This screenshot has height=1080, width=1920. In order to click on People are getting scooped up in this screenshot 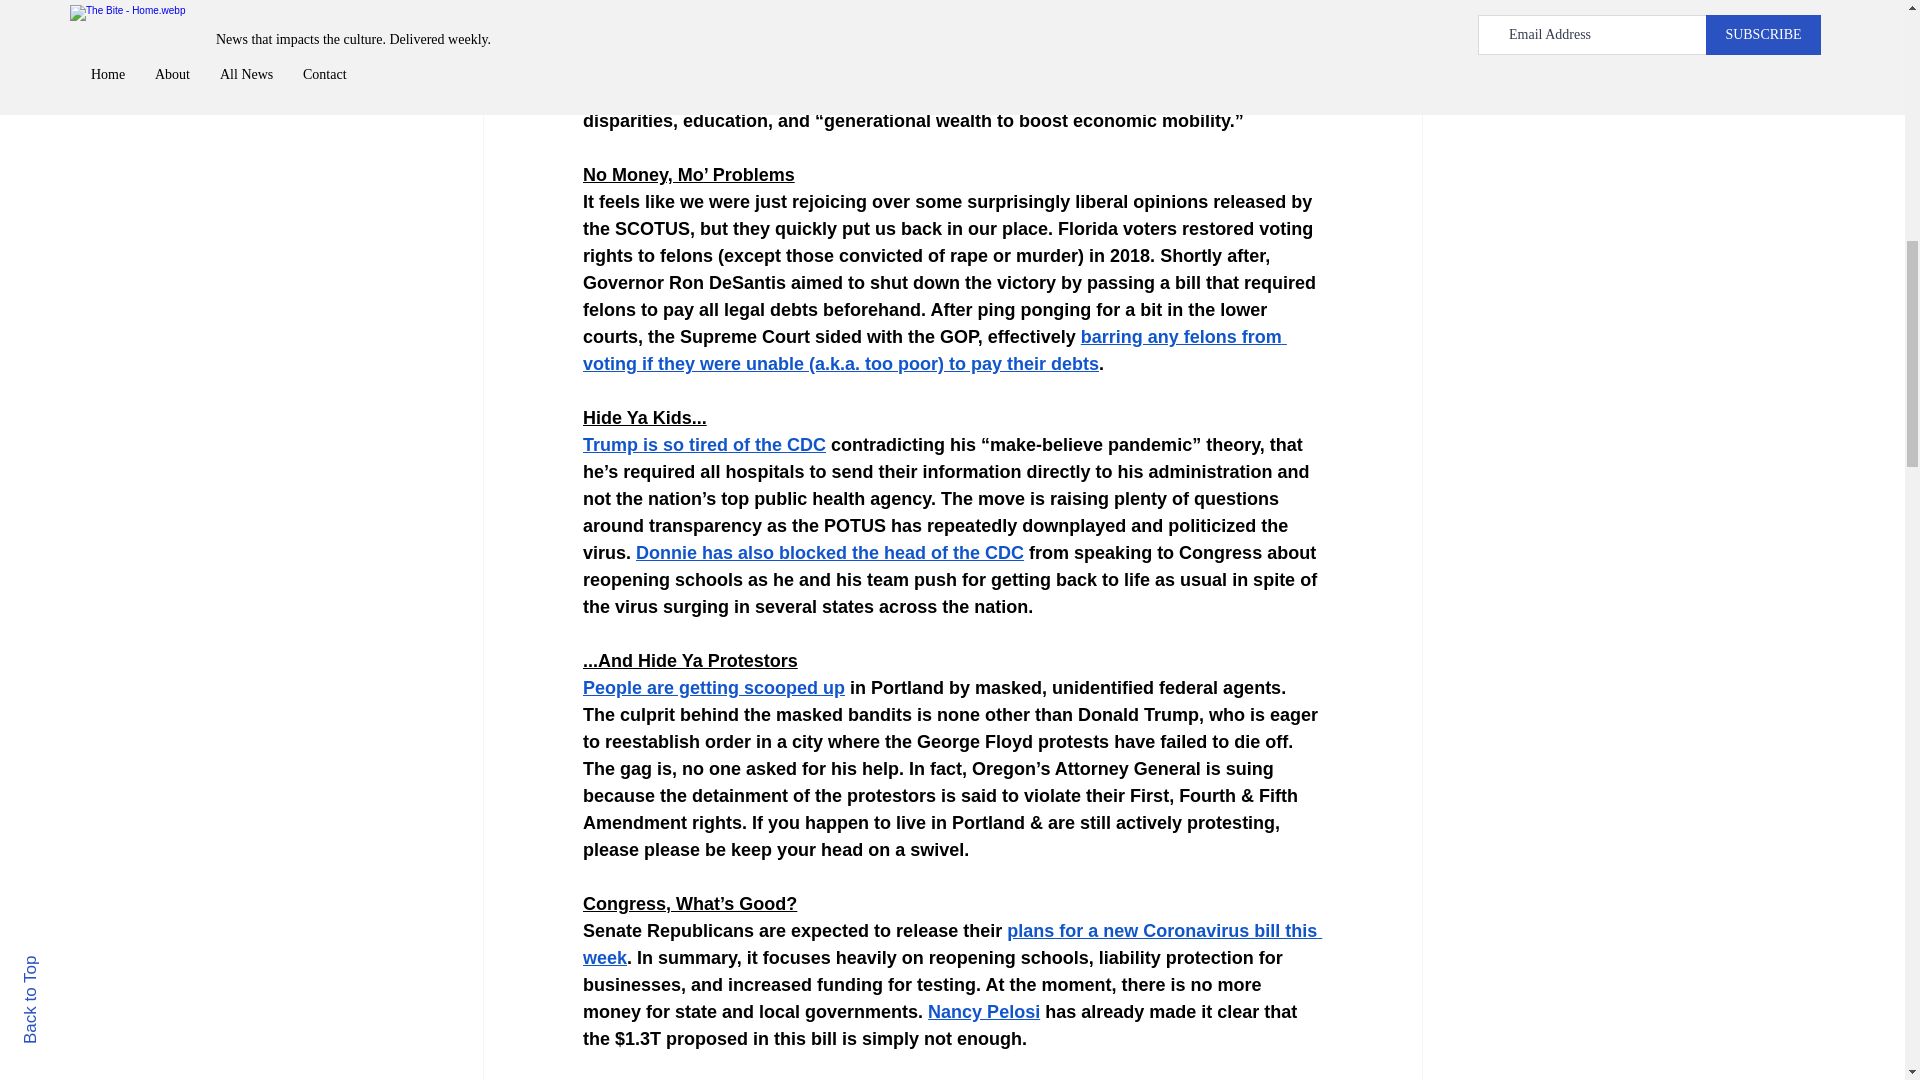, I will do `click(712, 688)`.